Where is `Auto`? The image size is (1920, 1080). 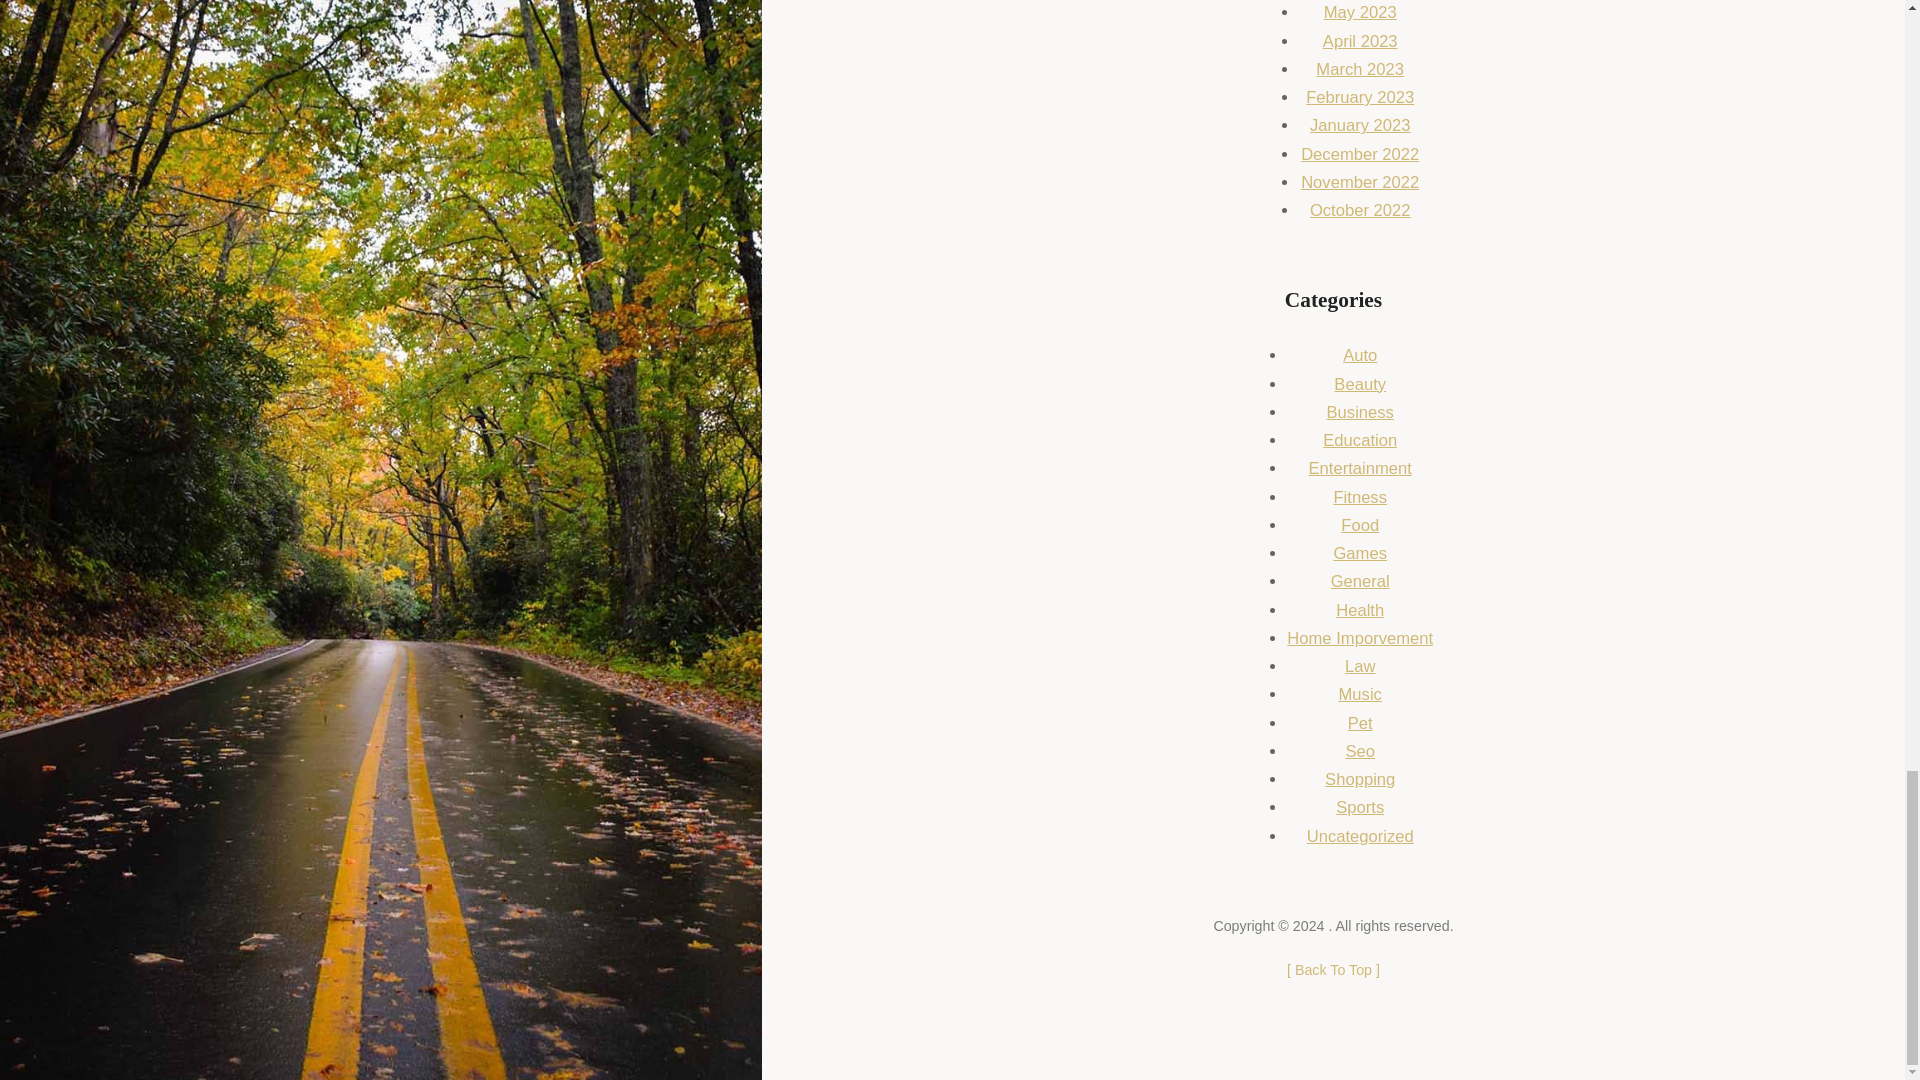
Auto is located at coordinates (1359, 355).